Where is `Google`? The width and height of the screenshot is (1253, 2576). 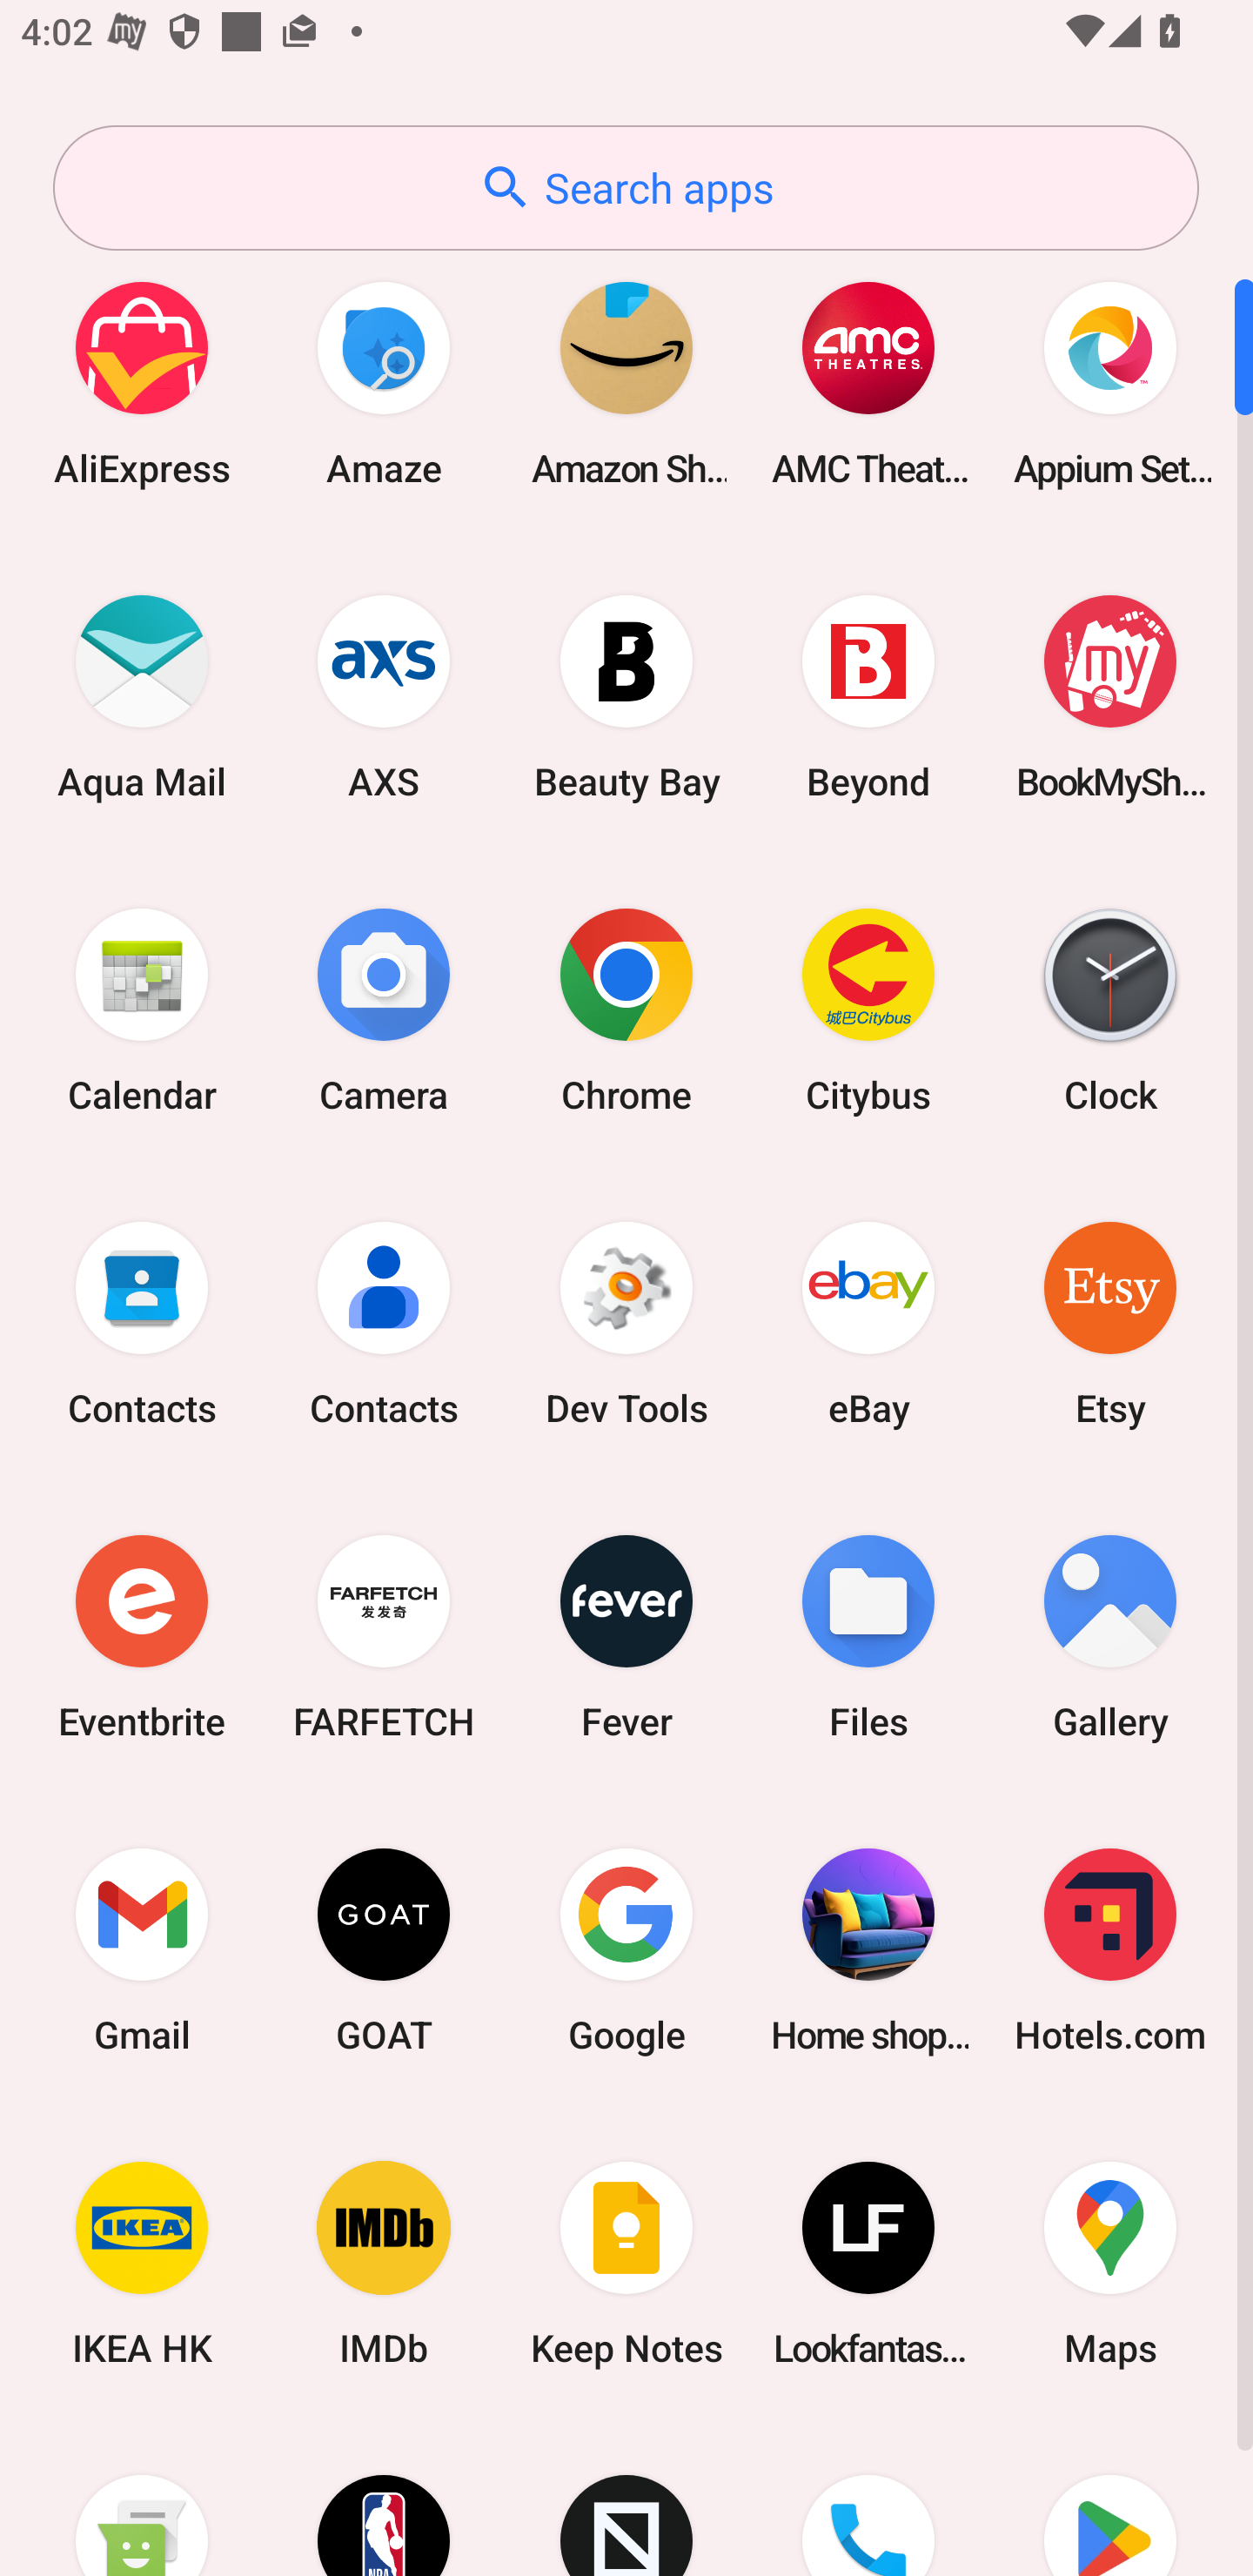
Google is located at coordinates (626, 1949).